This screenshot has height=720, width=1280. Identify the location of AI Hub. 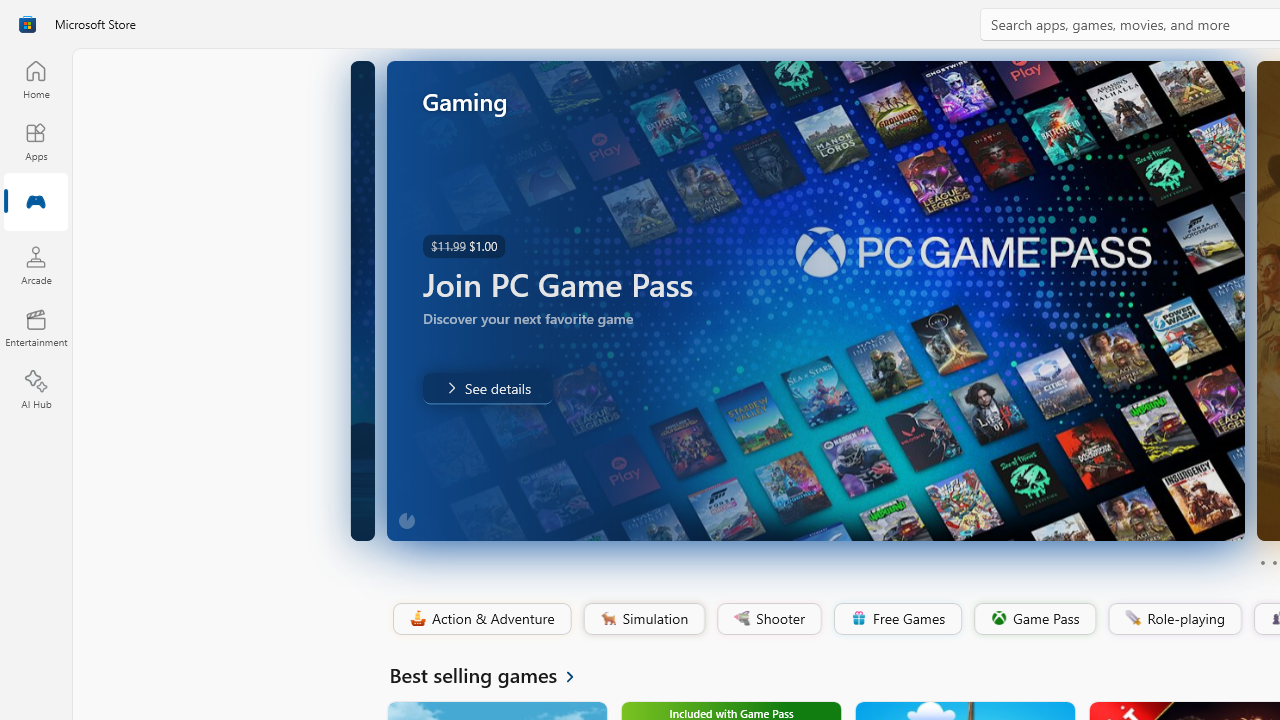
(36, 390).